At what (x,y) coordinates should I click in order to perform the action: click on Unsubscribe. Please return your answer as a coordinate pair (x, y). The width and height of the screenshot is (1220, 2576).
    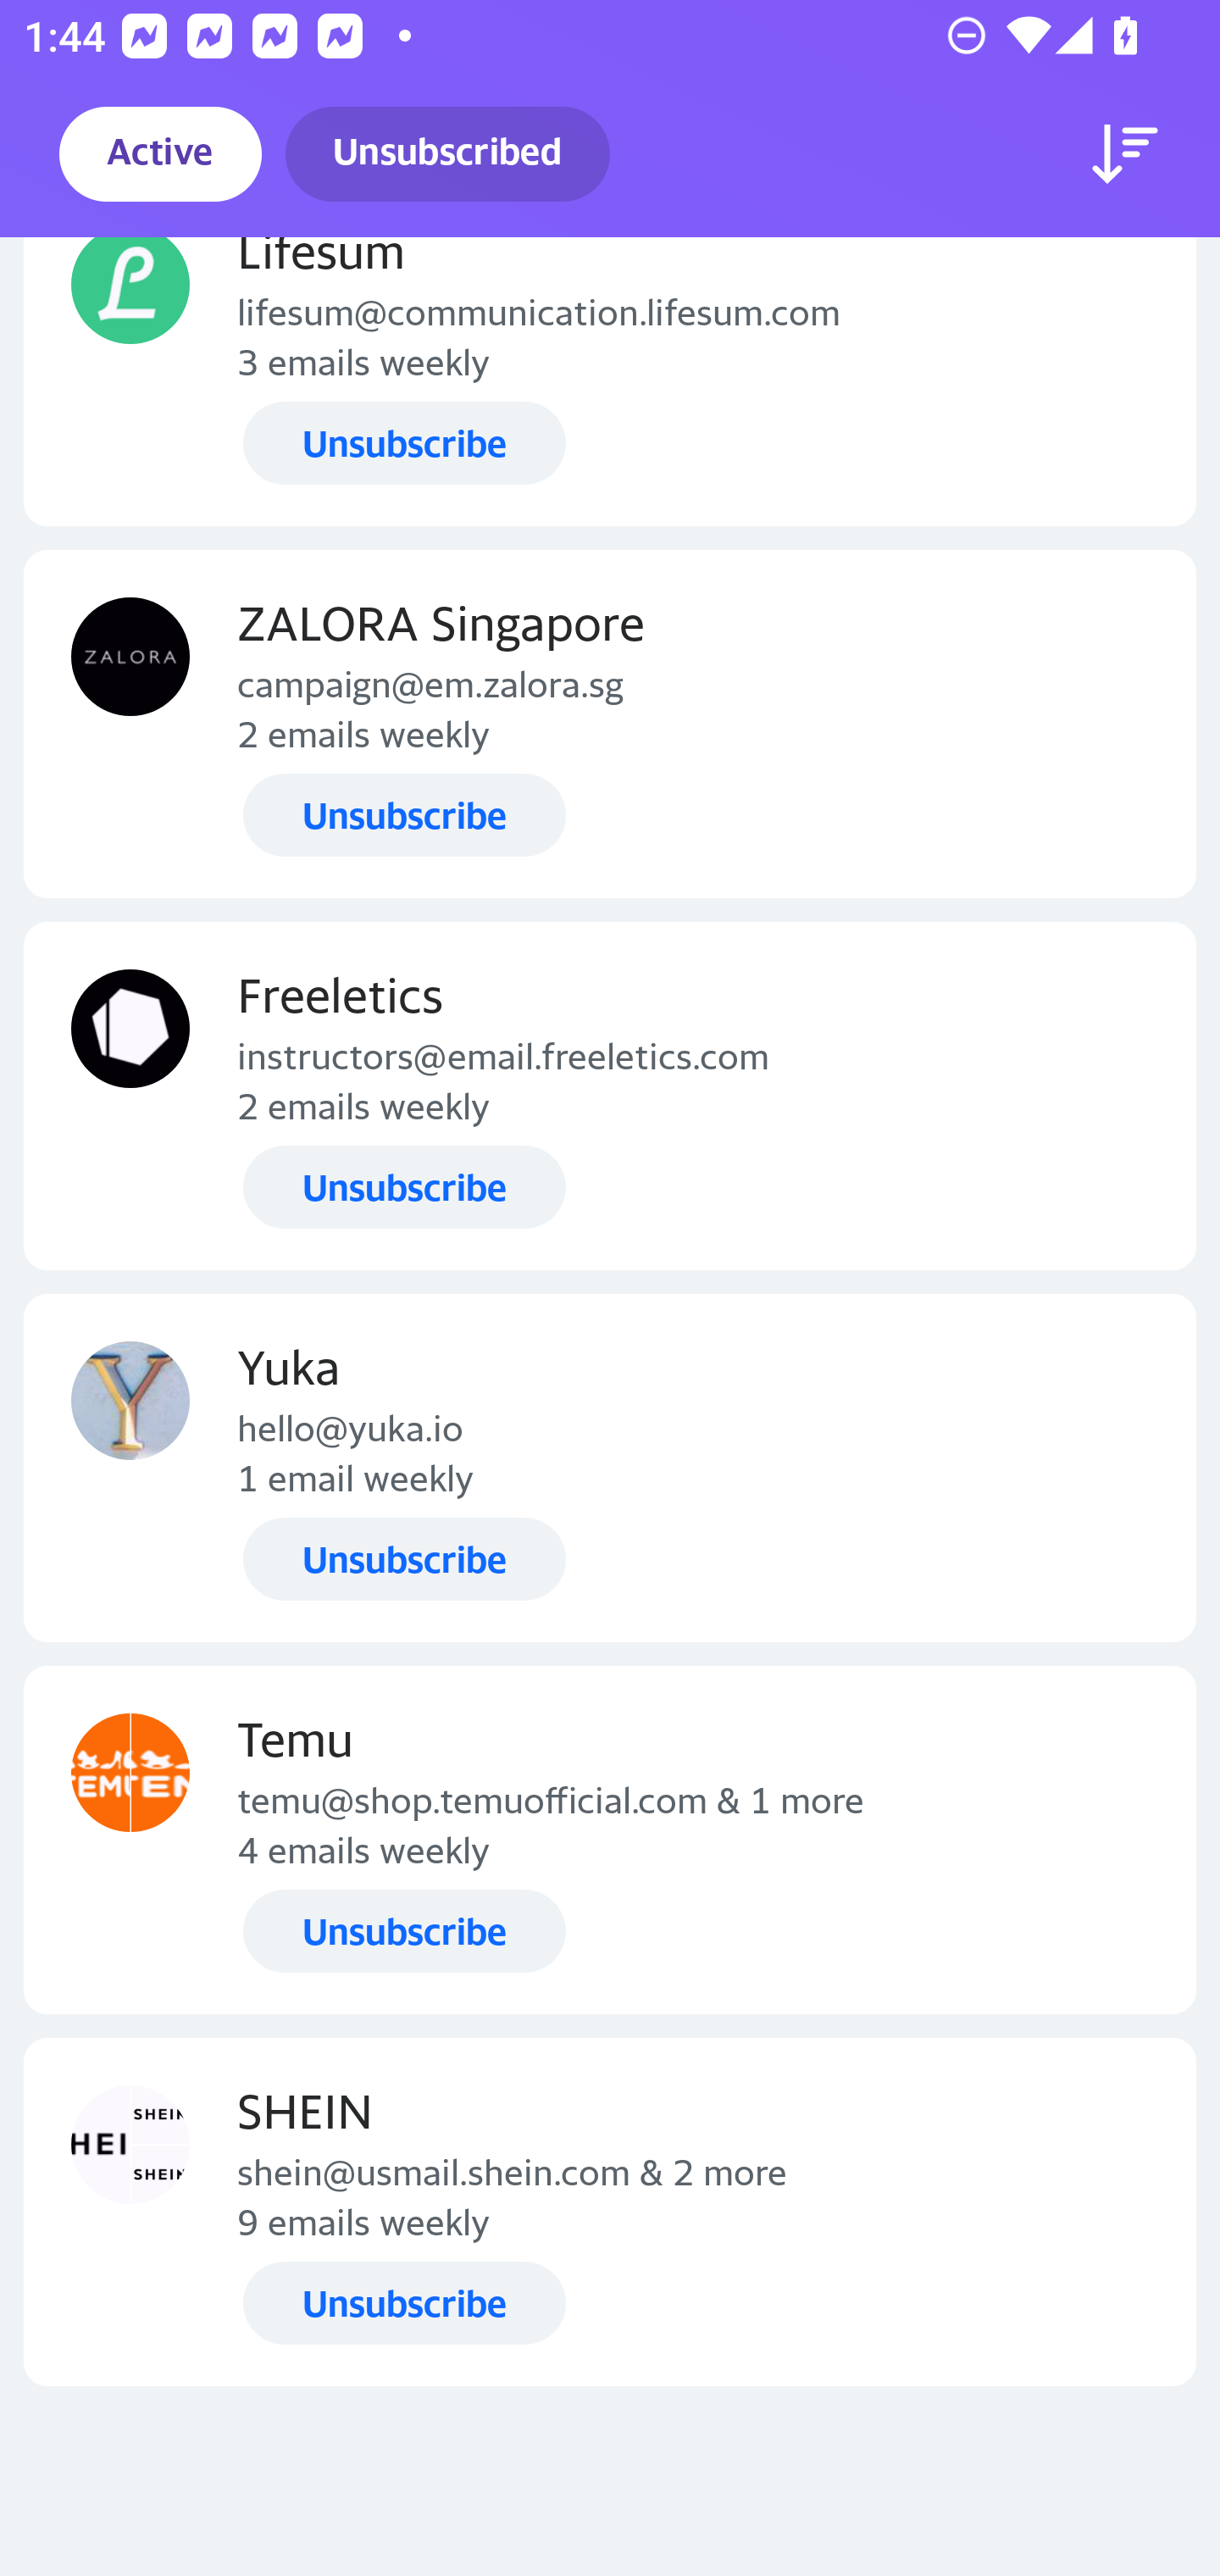
    Looking at the image, I should click on (404, 1557).